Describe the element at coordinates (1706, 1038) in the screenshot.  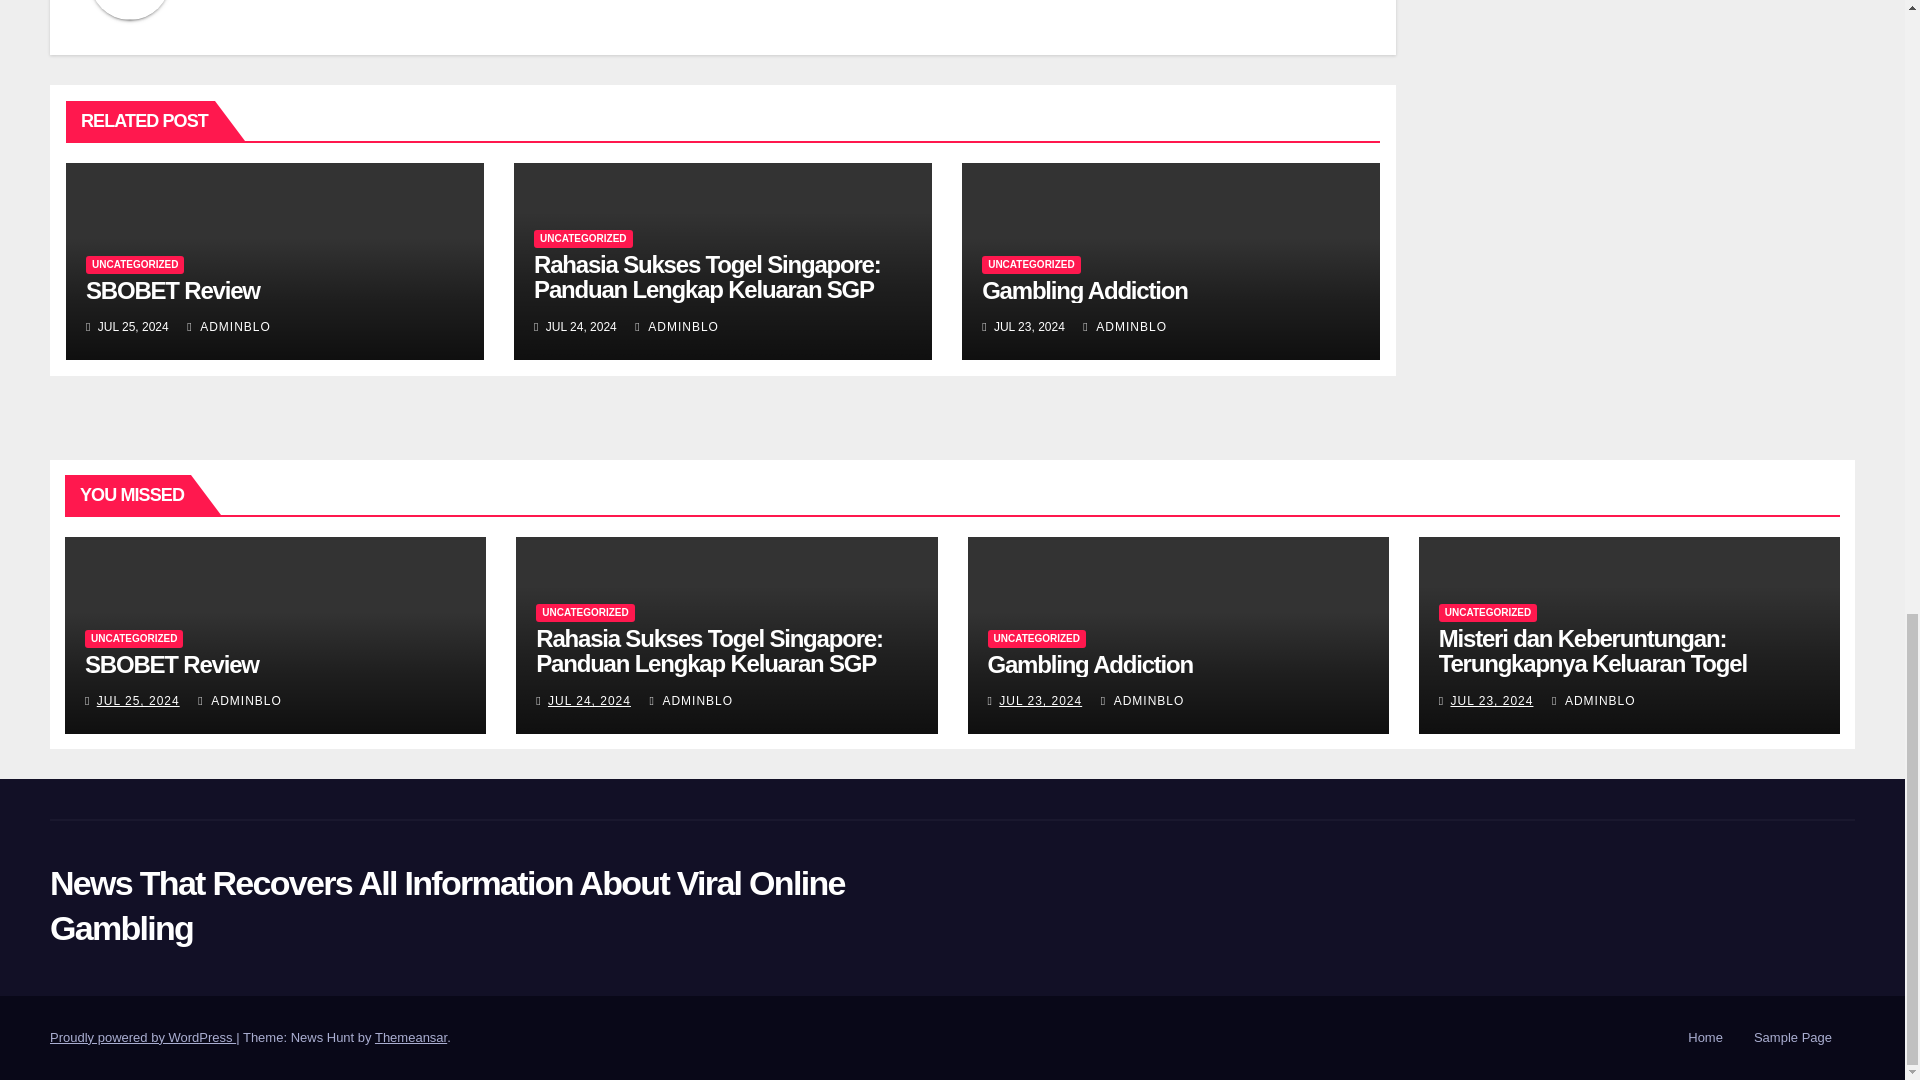
I see `Home` at that location.